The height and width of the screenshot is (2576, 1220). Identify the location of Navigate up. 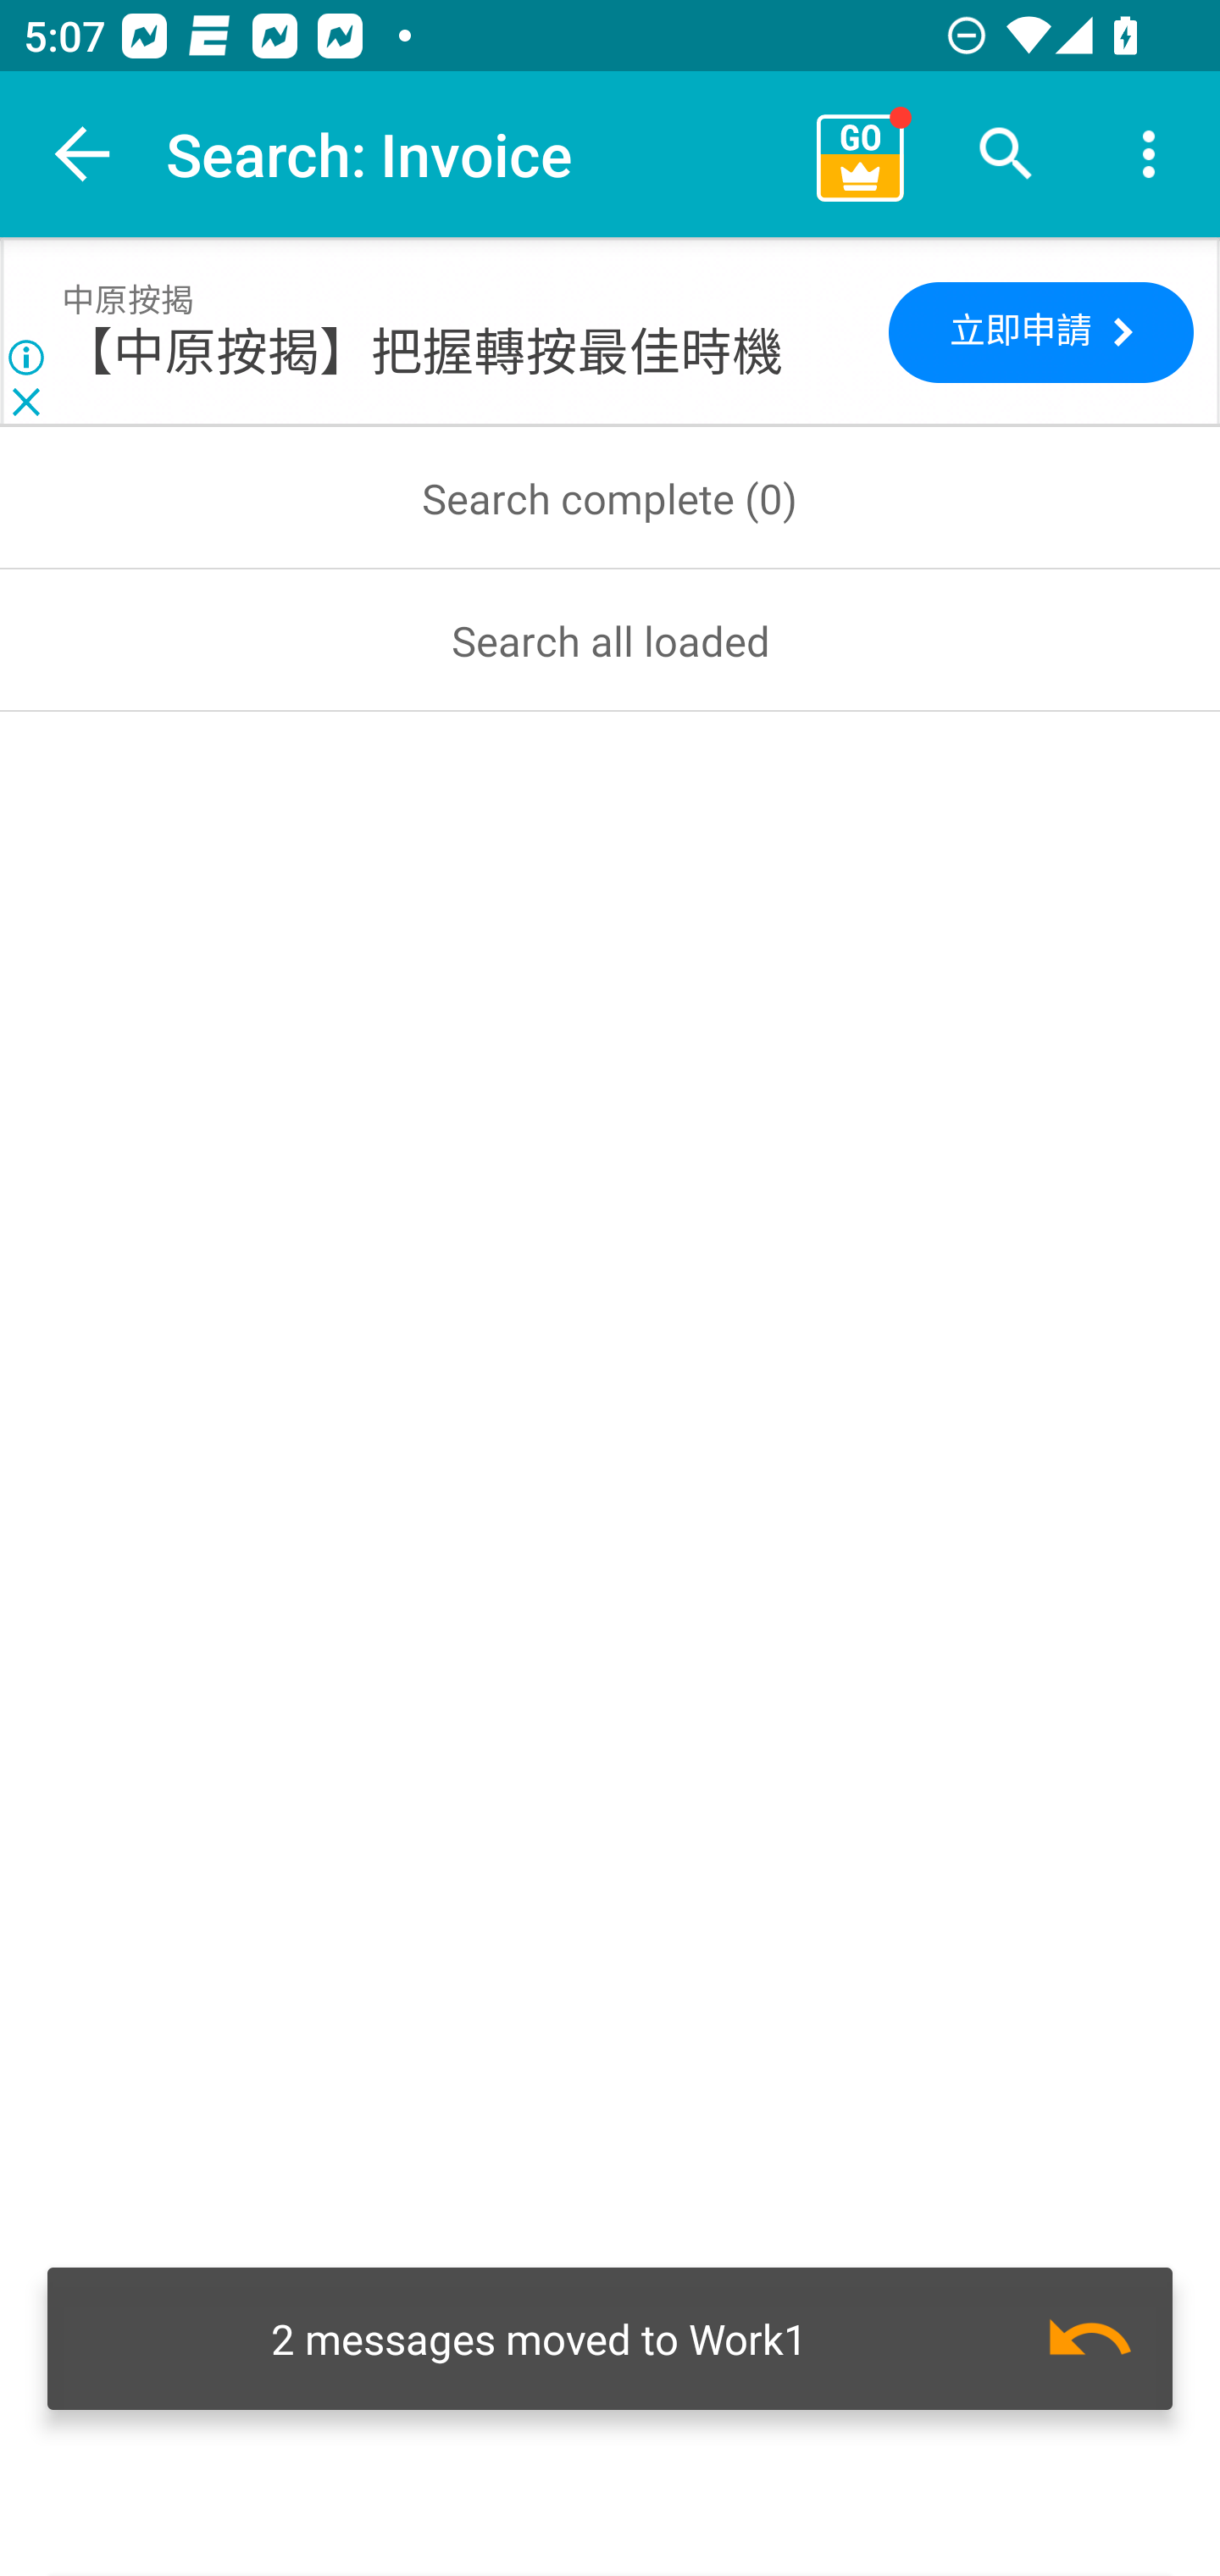
(83, 154).